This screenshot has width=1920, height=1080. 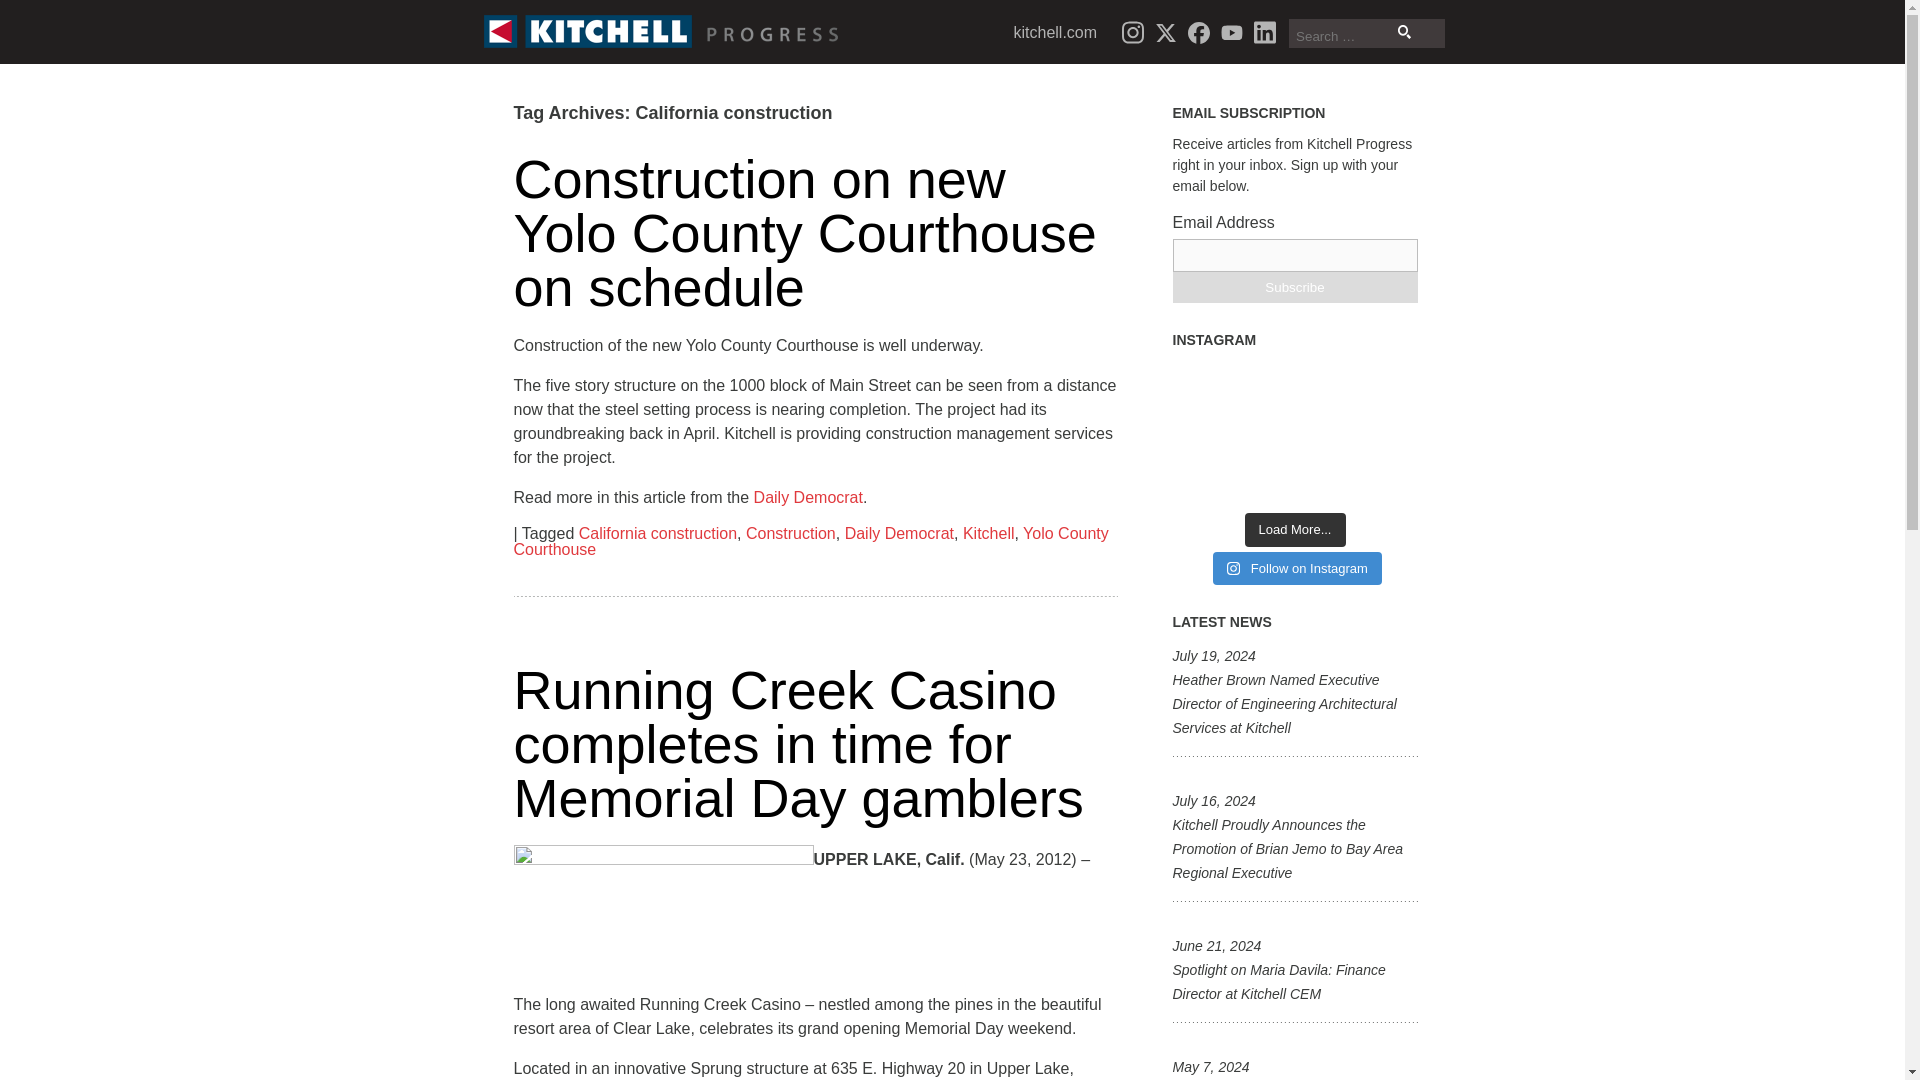 What do you see at coordinates (1294, 530) in the screenshot?
I see `Load More...` at bounding box center [1294, 530].